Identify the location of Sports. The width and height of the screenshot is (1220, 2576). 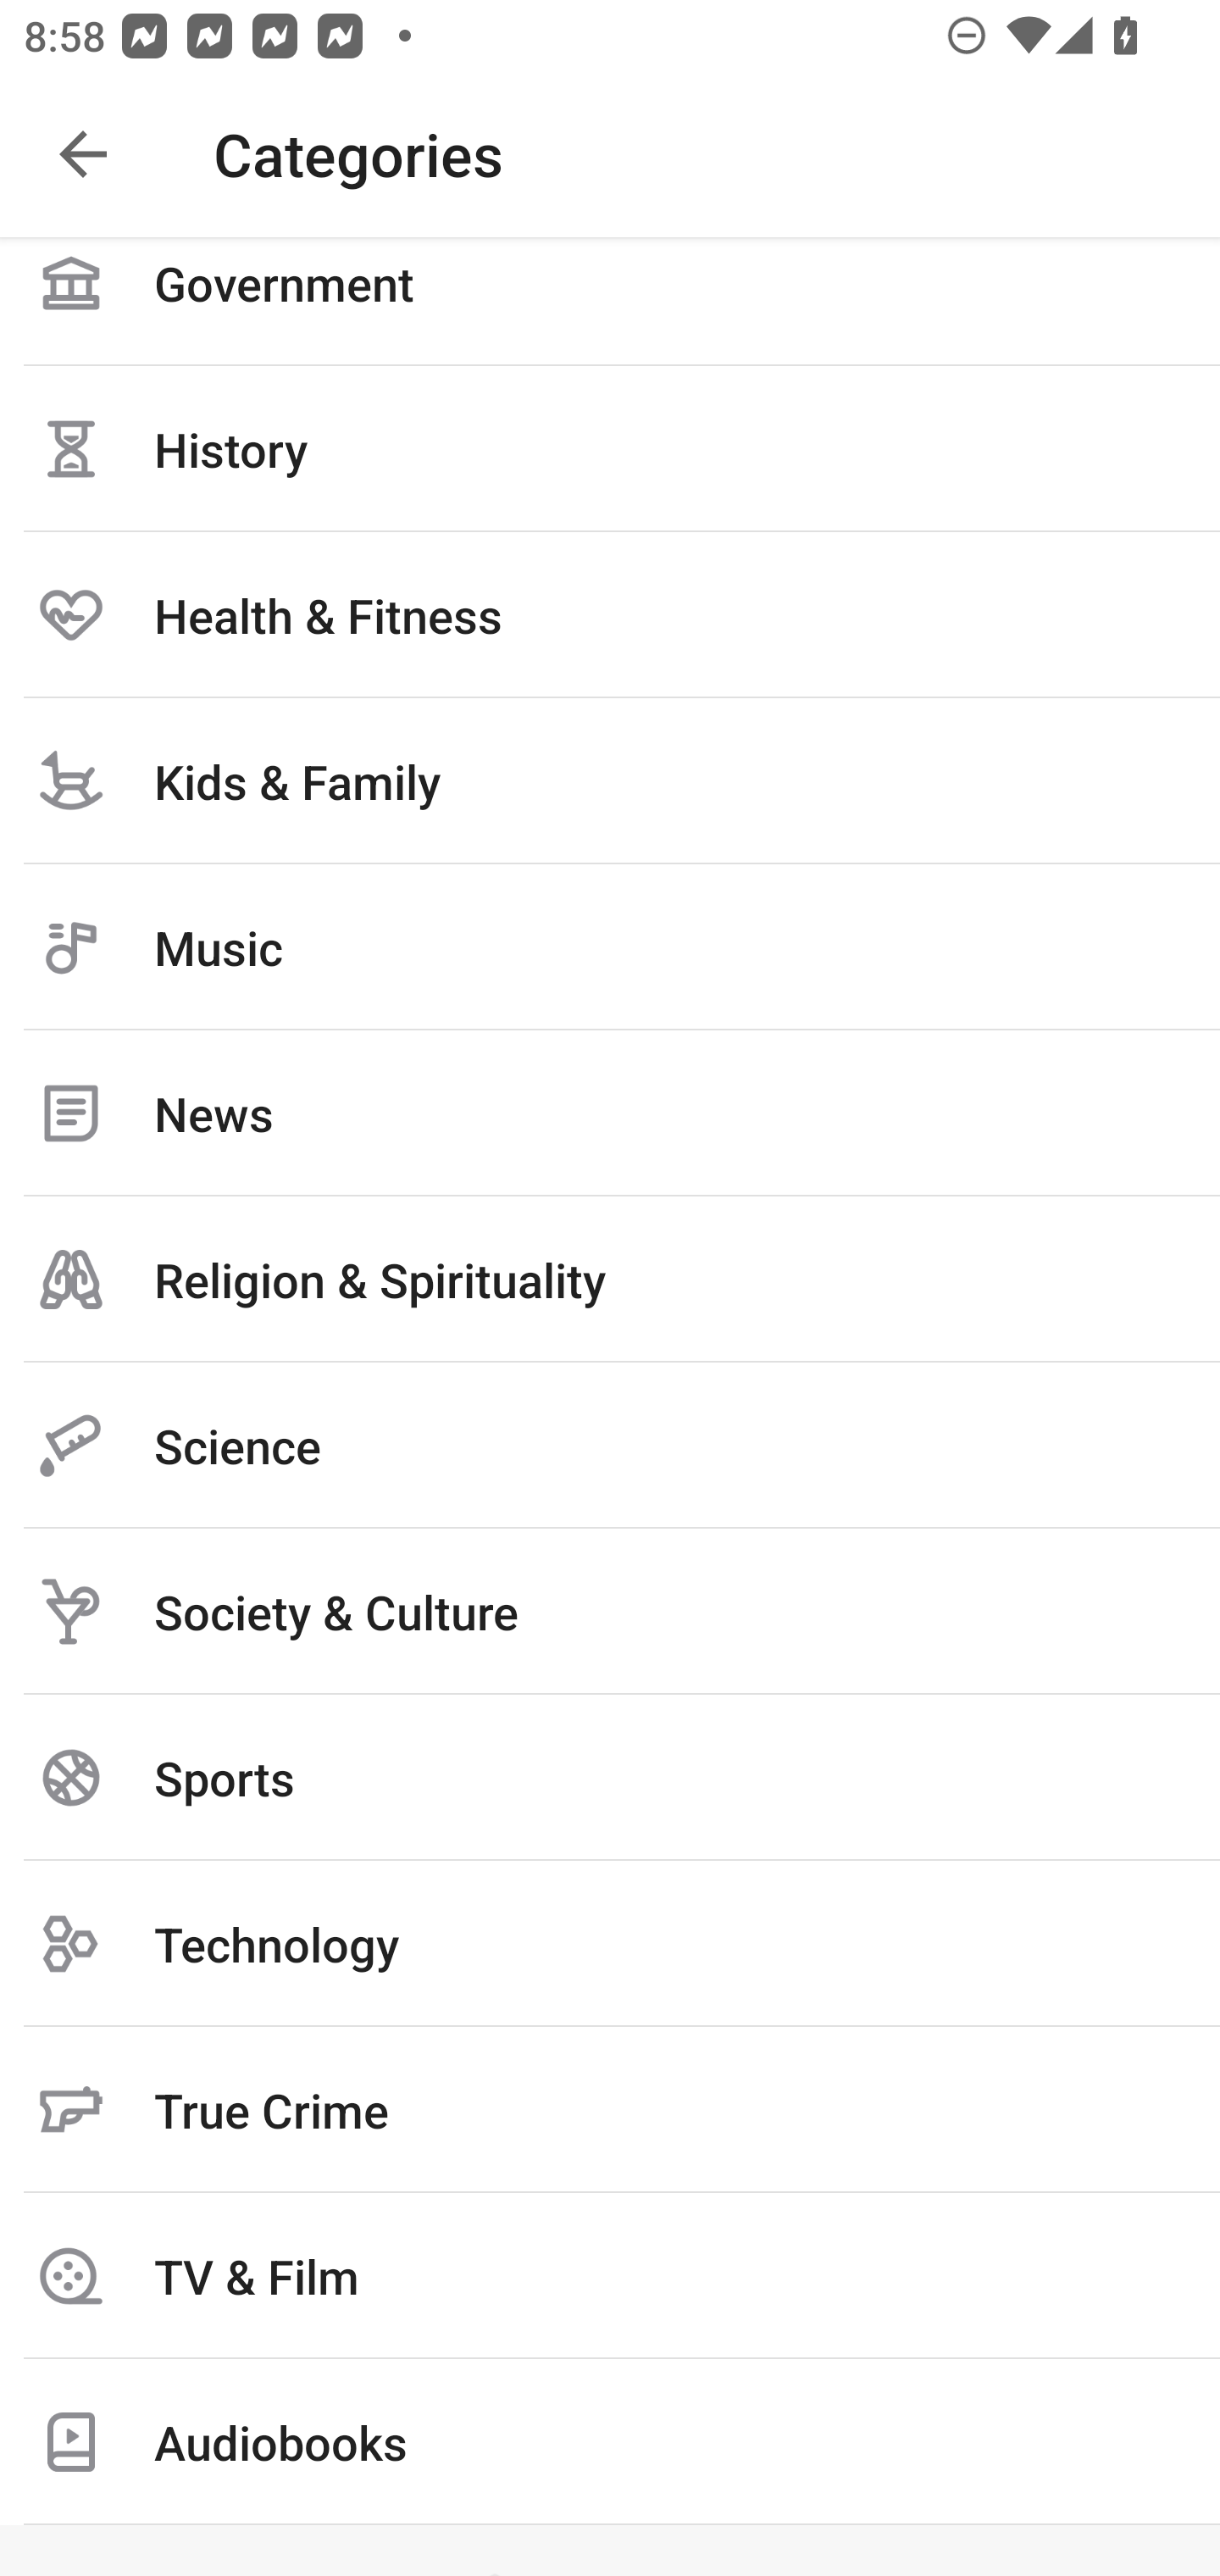
(610, 1777).